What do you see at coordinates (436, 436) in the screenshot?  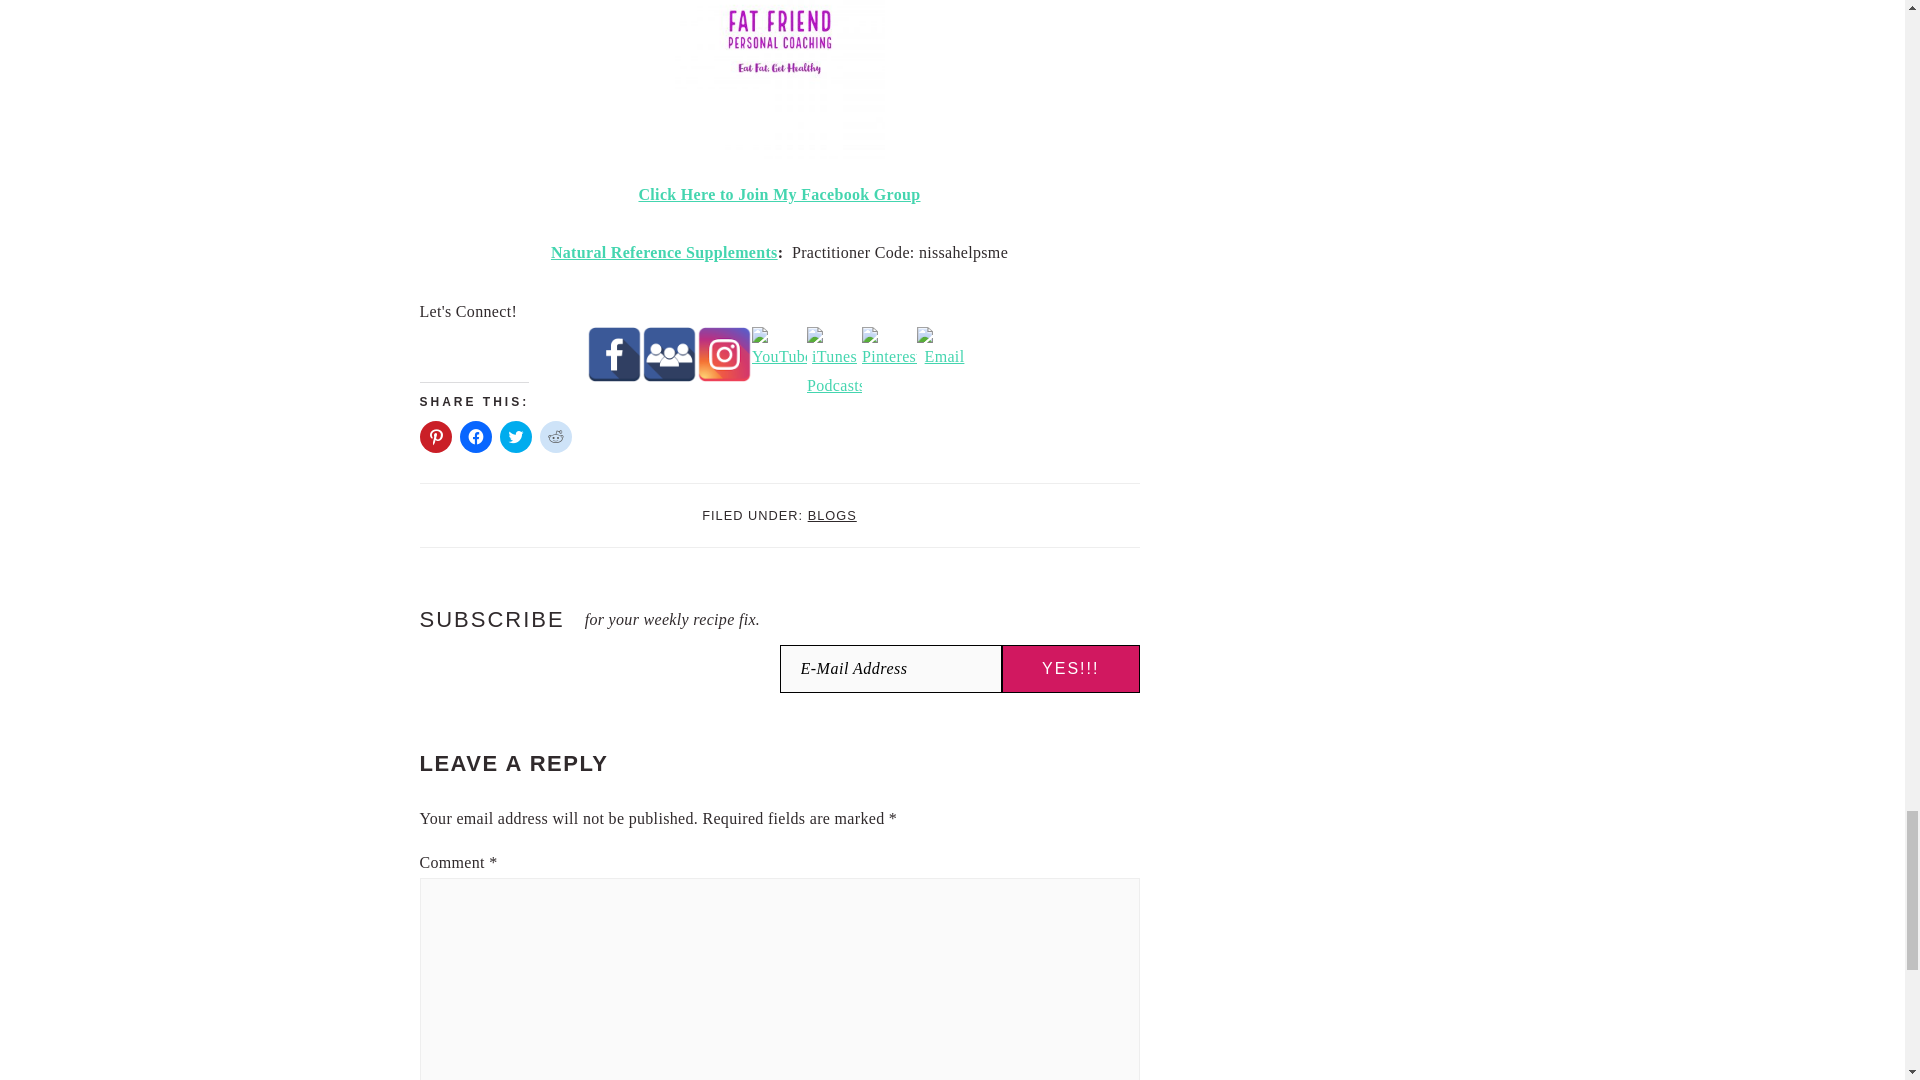 I see `Click to share on Pinterest` at bounding box center [436, 436].